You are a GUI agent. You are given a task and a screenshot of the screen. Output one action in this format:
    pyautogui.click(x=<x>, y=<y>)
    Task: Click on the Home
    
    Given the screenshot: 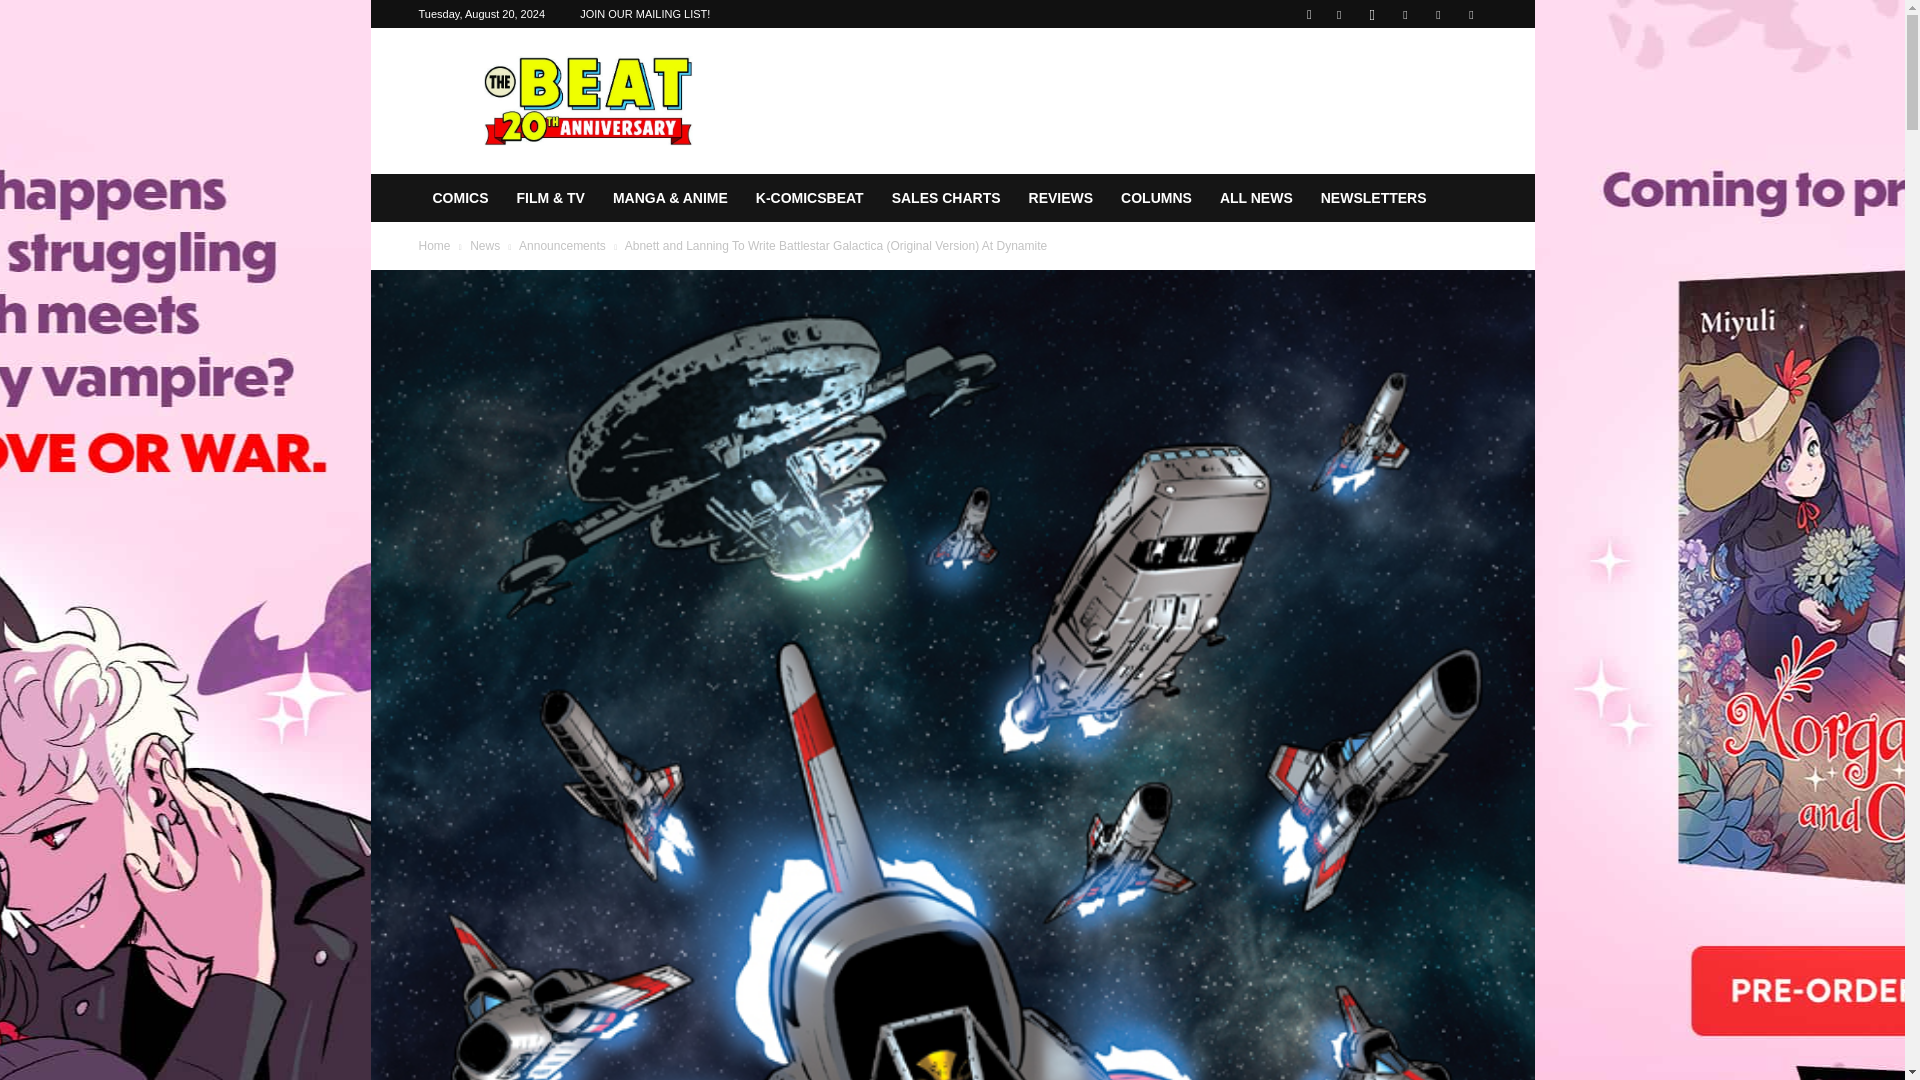 What is the action you would take?
    pyautogui.click(x=434, y=245)
    